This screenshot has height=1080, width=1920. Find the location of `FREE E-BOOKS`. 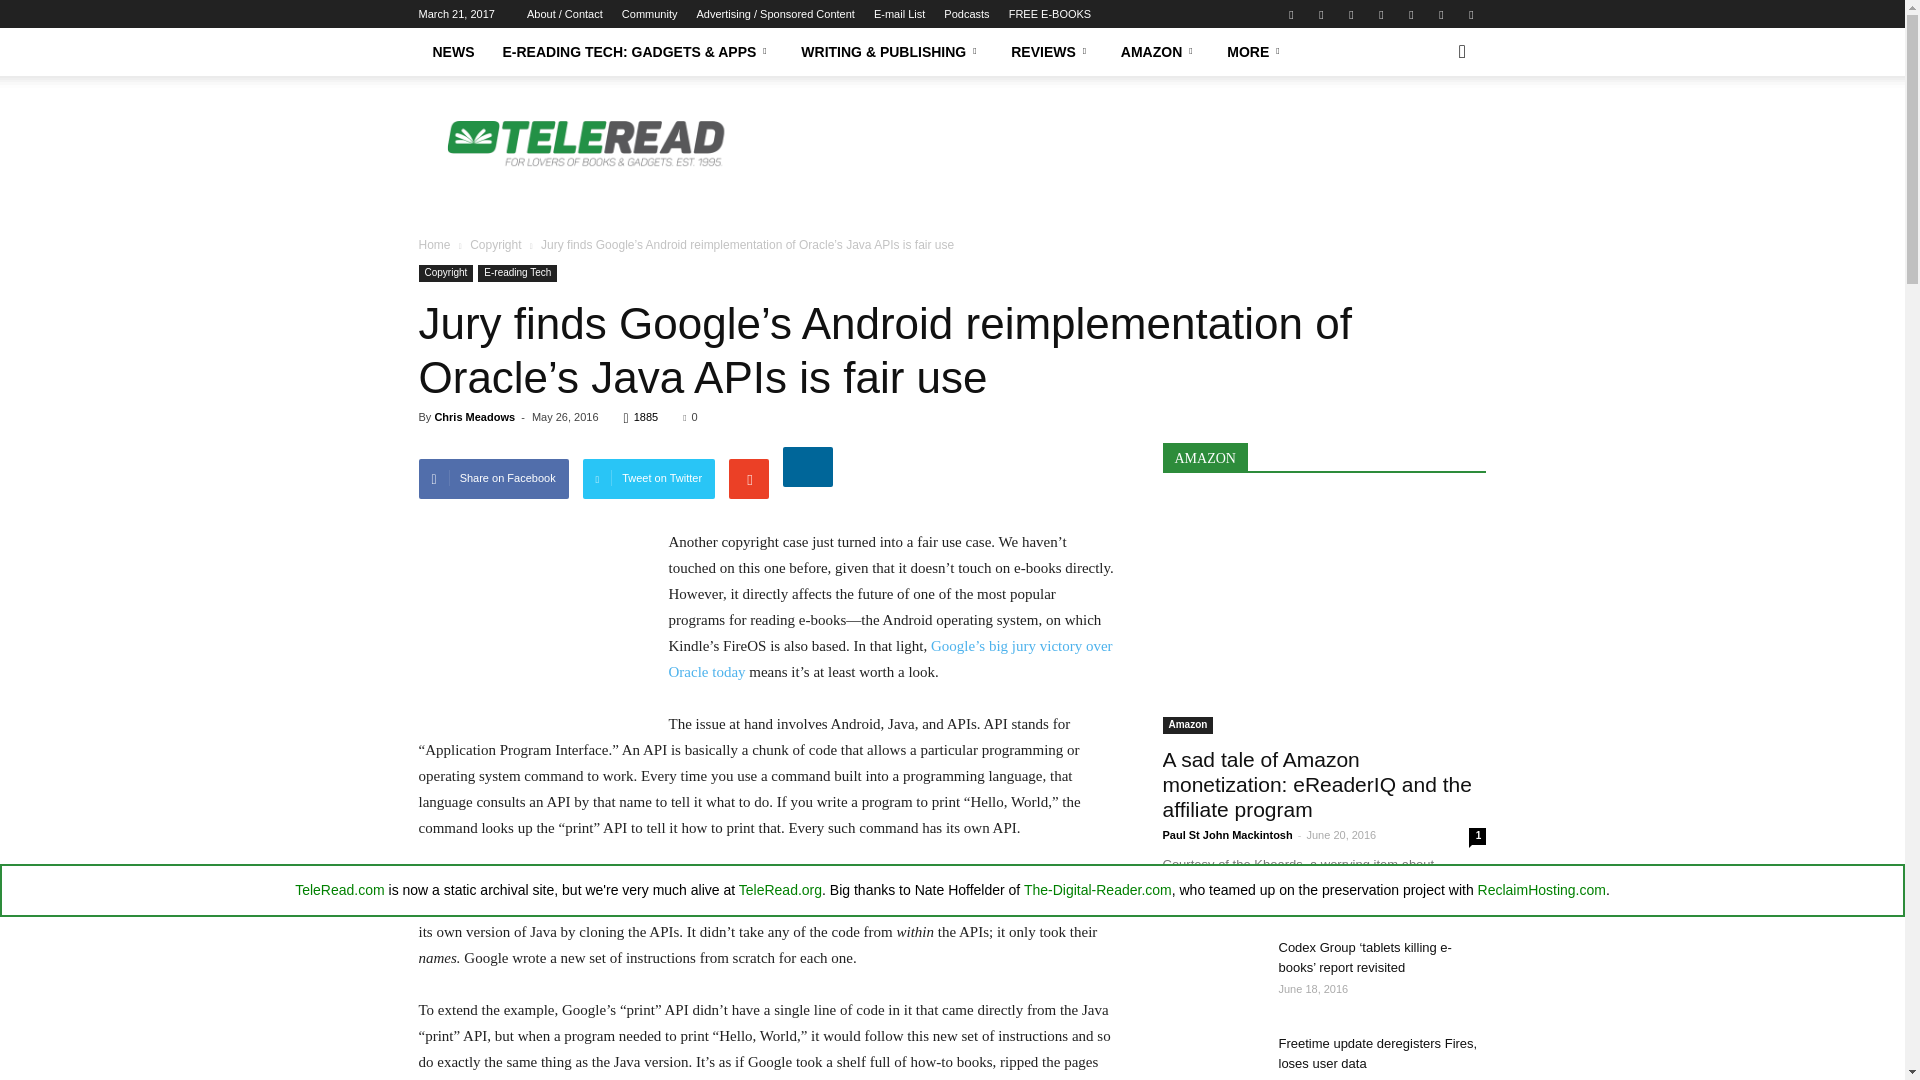

FREE E-BOOKS is located at coordinates (1050, 14).